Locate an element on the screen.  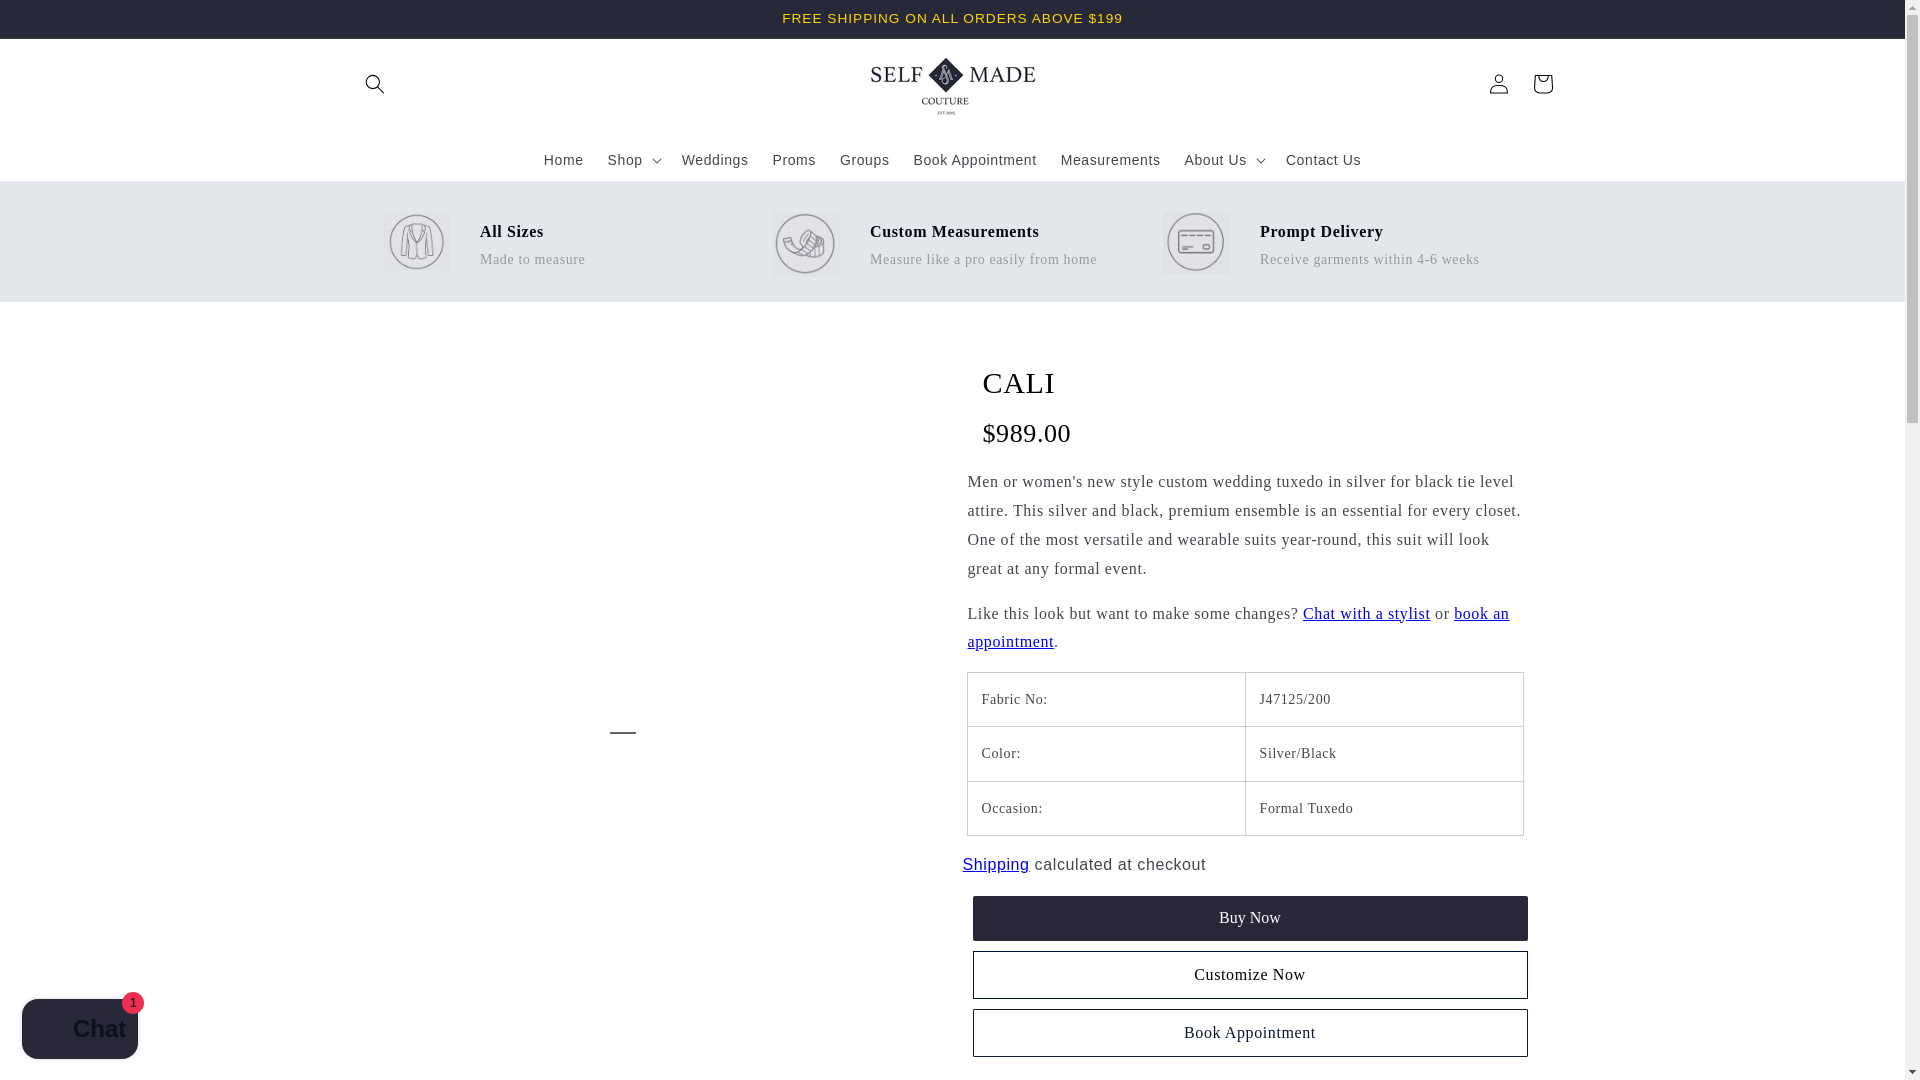
Skip to content is located at coordinates (60, 23).